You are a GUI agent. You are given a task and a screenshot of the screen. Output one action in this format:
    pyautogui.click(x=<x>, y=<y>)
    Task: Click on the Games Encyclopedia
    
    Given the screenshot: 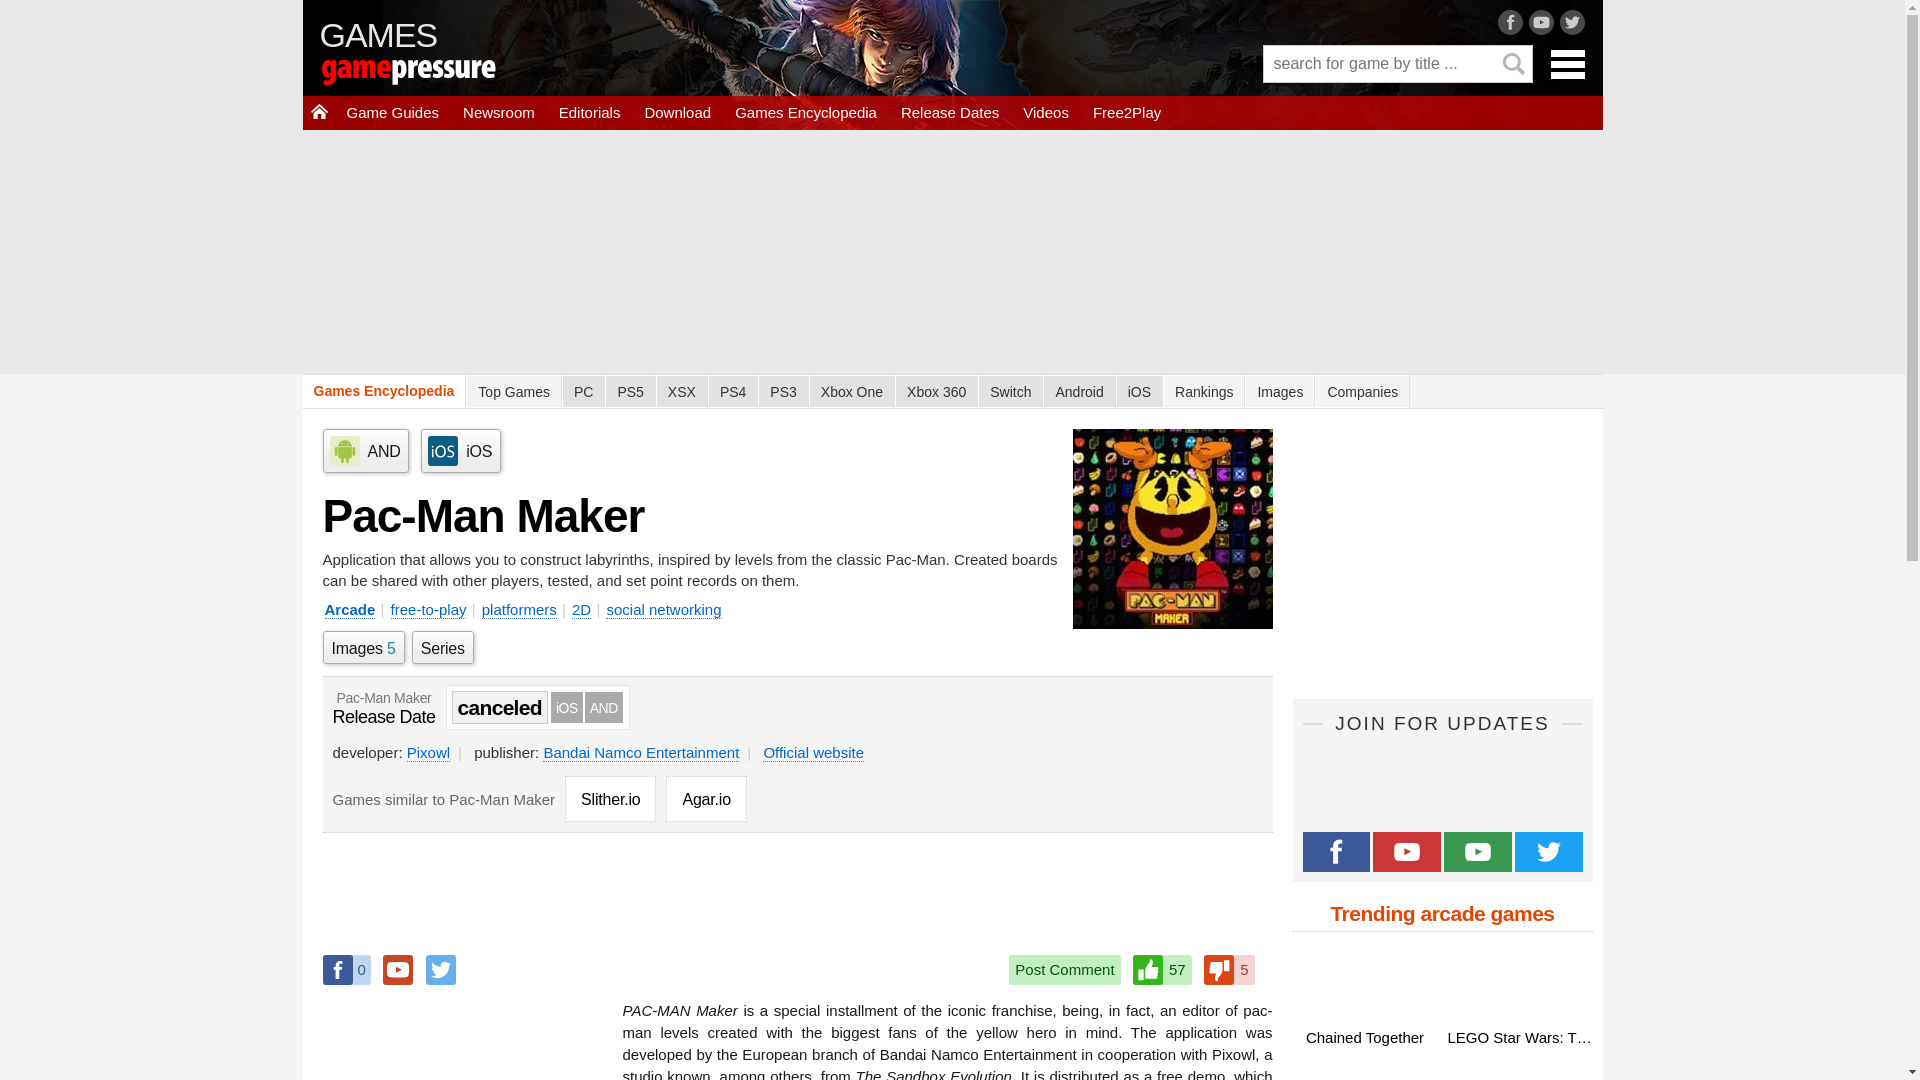 What is the action you would take?
    pyautogui.click(x=384, y=392)
    